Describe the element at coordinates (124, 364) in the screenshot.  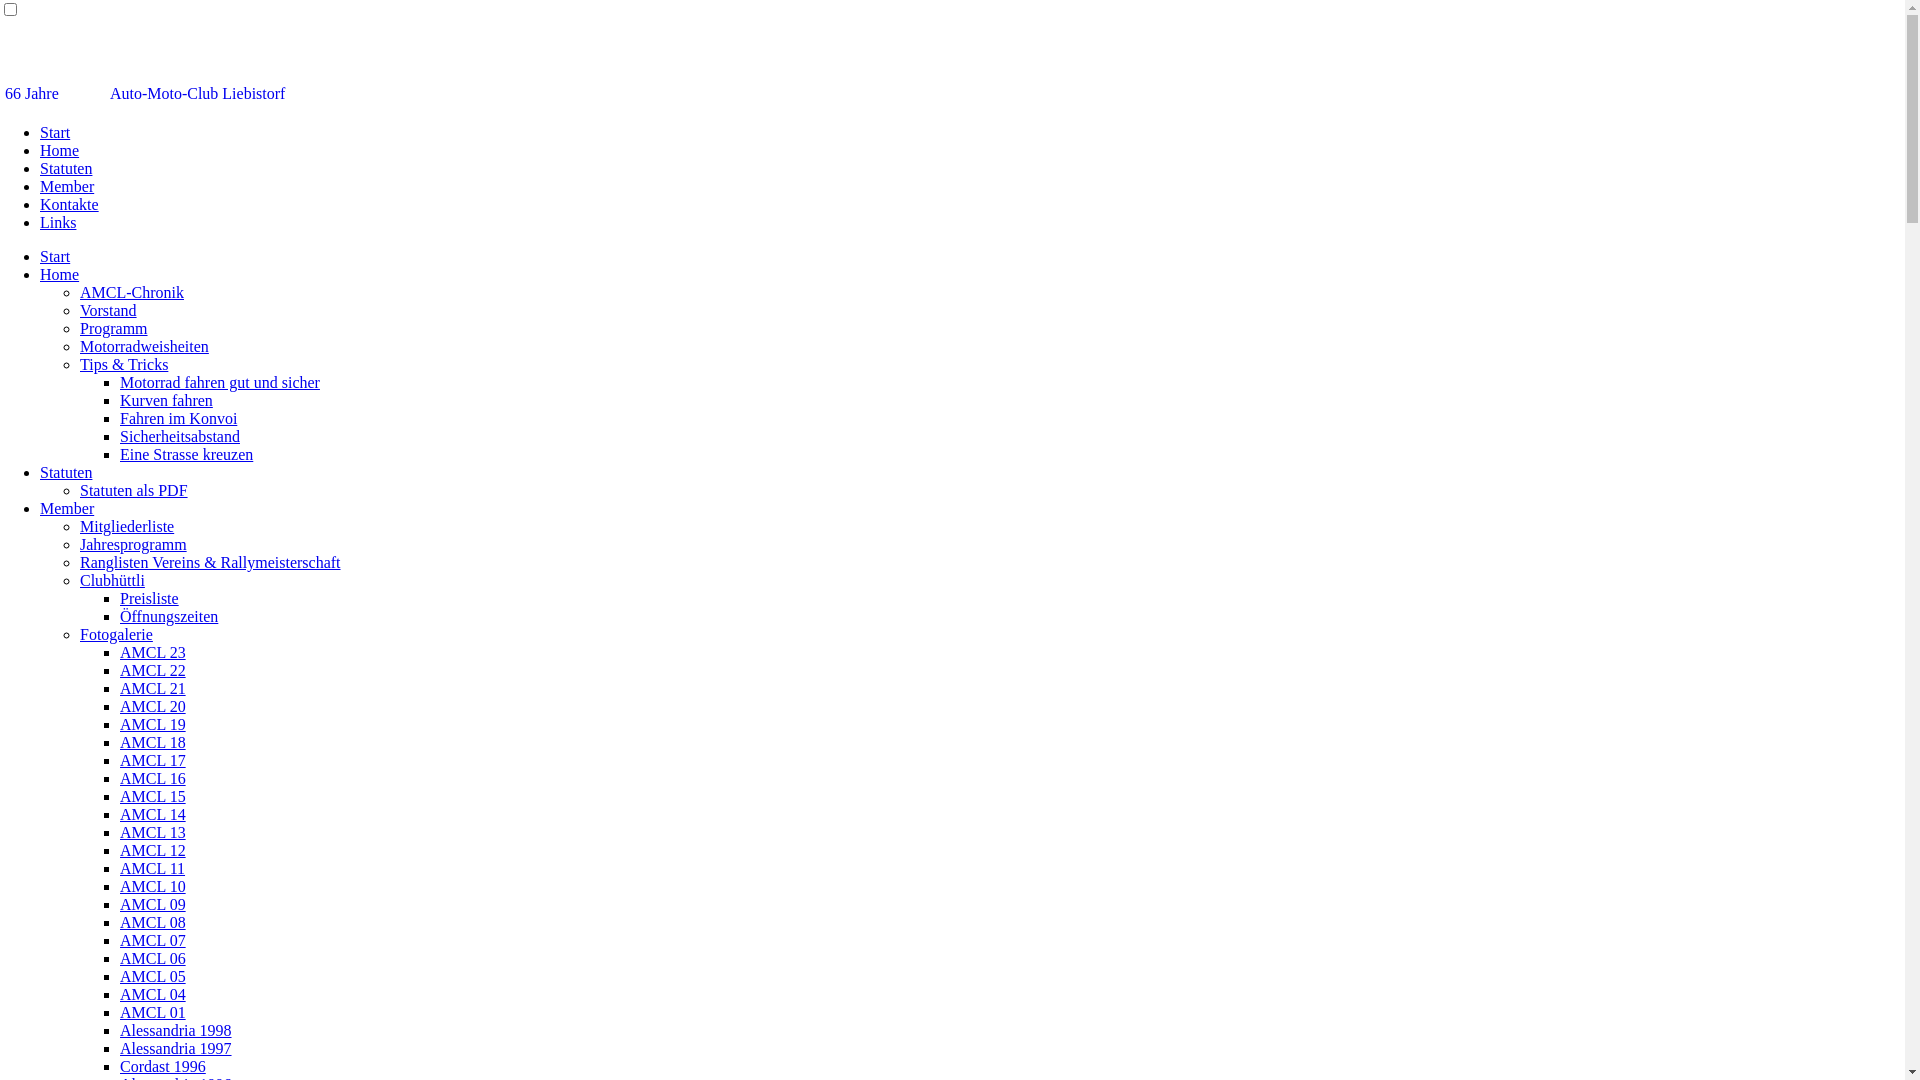
I see `Tips & Tricks` at that location.